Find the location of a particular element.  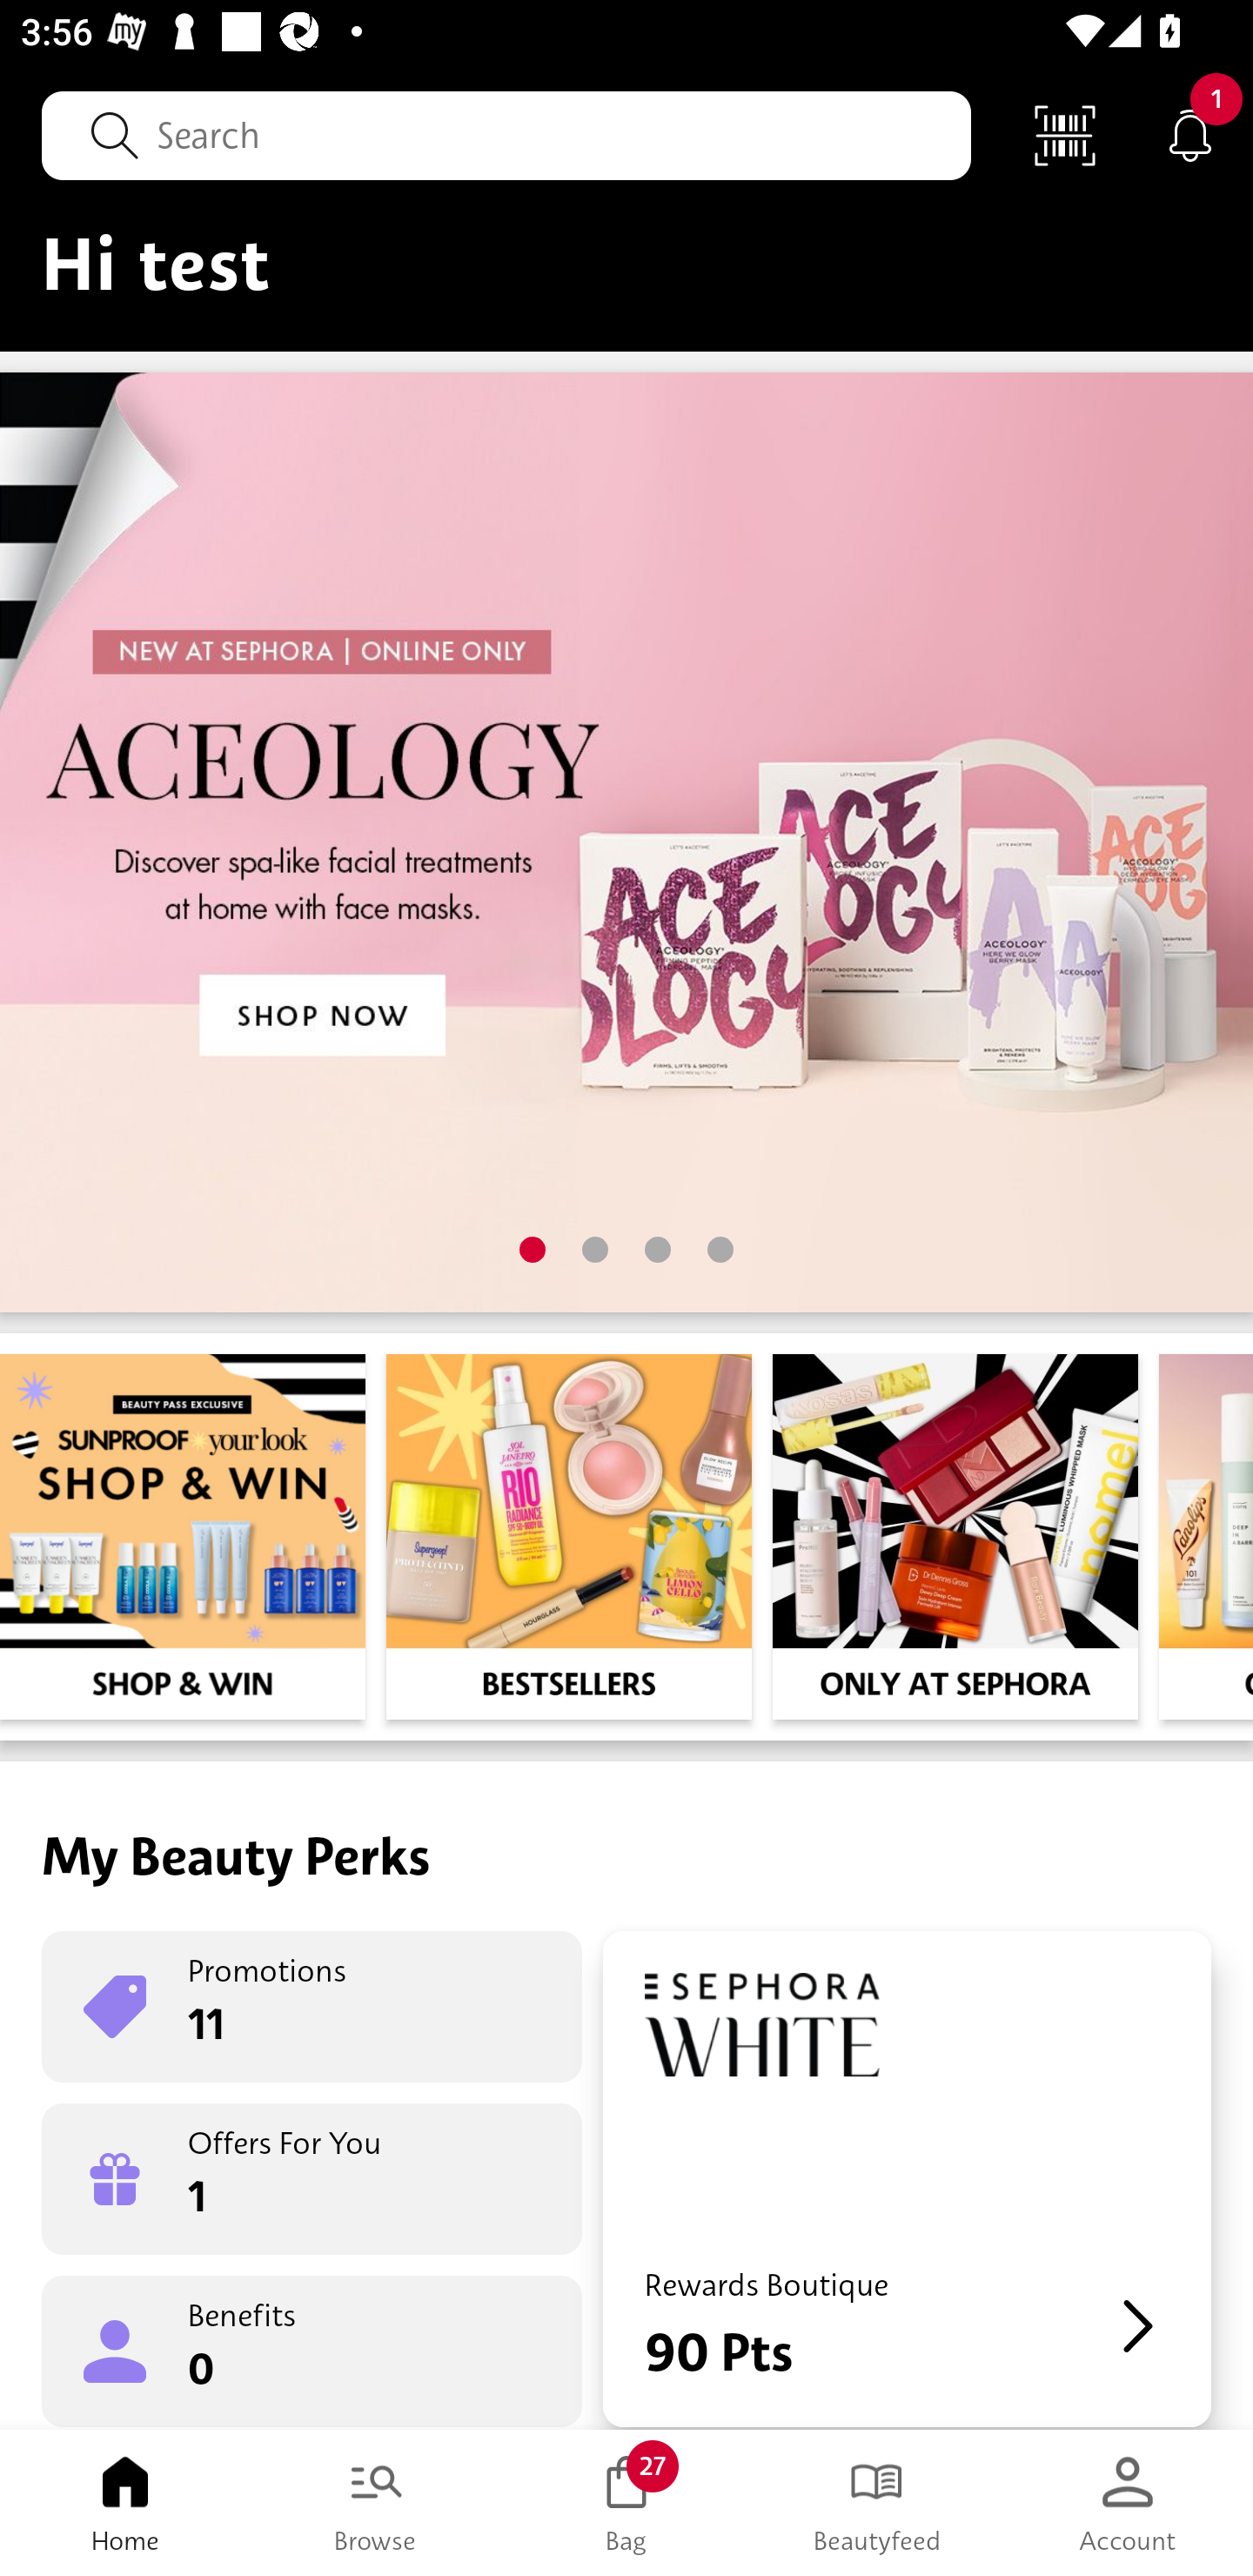

Promotions 11 is located at coordinates (312, 2007).